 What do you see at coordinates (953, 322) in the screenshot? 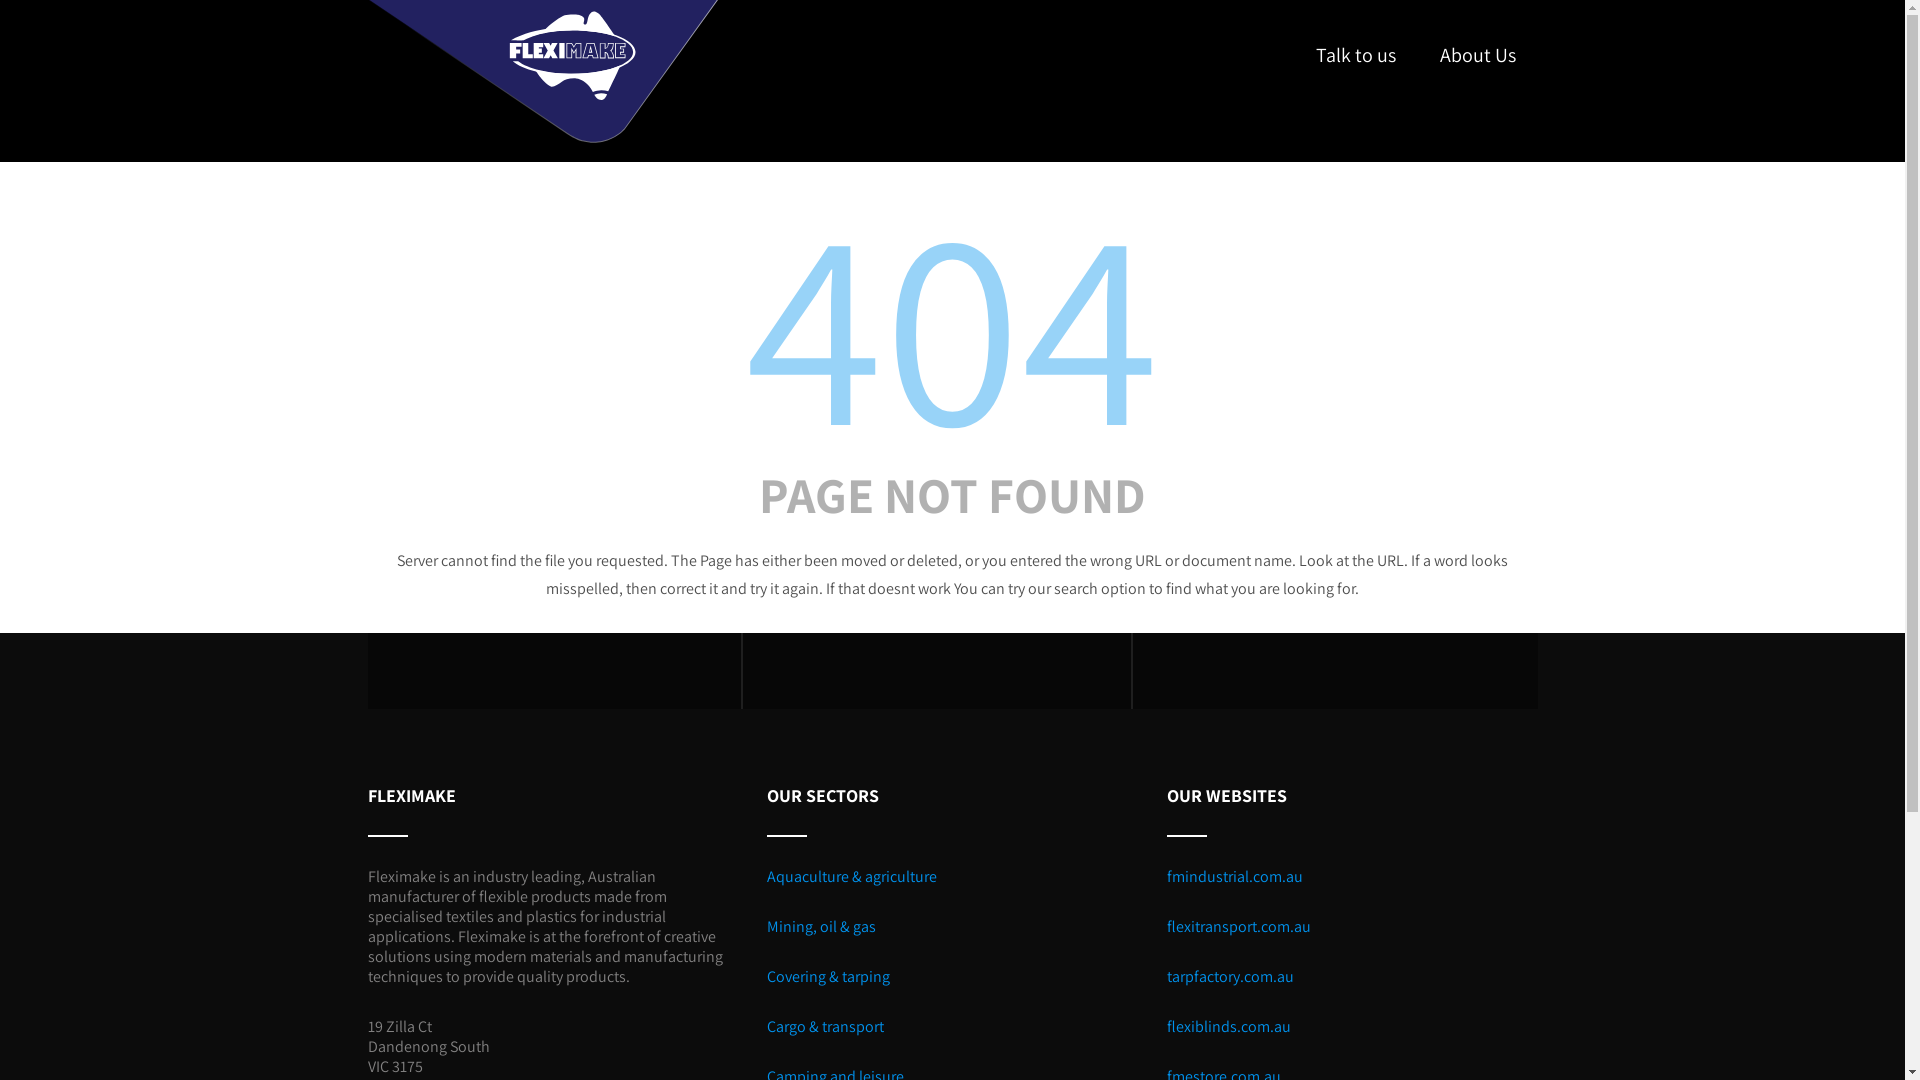
I see `404` at bounding box center [953, 322].